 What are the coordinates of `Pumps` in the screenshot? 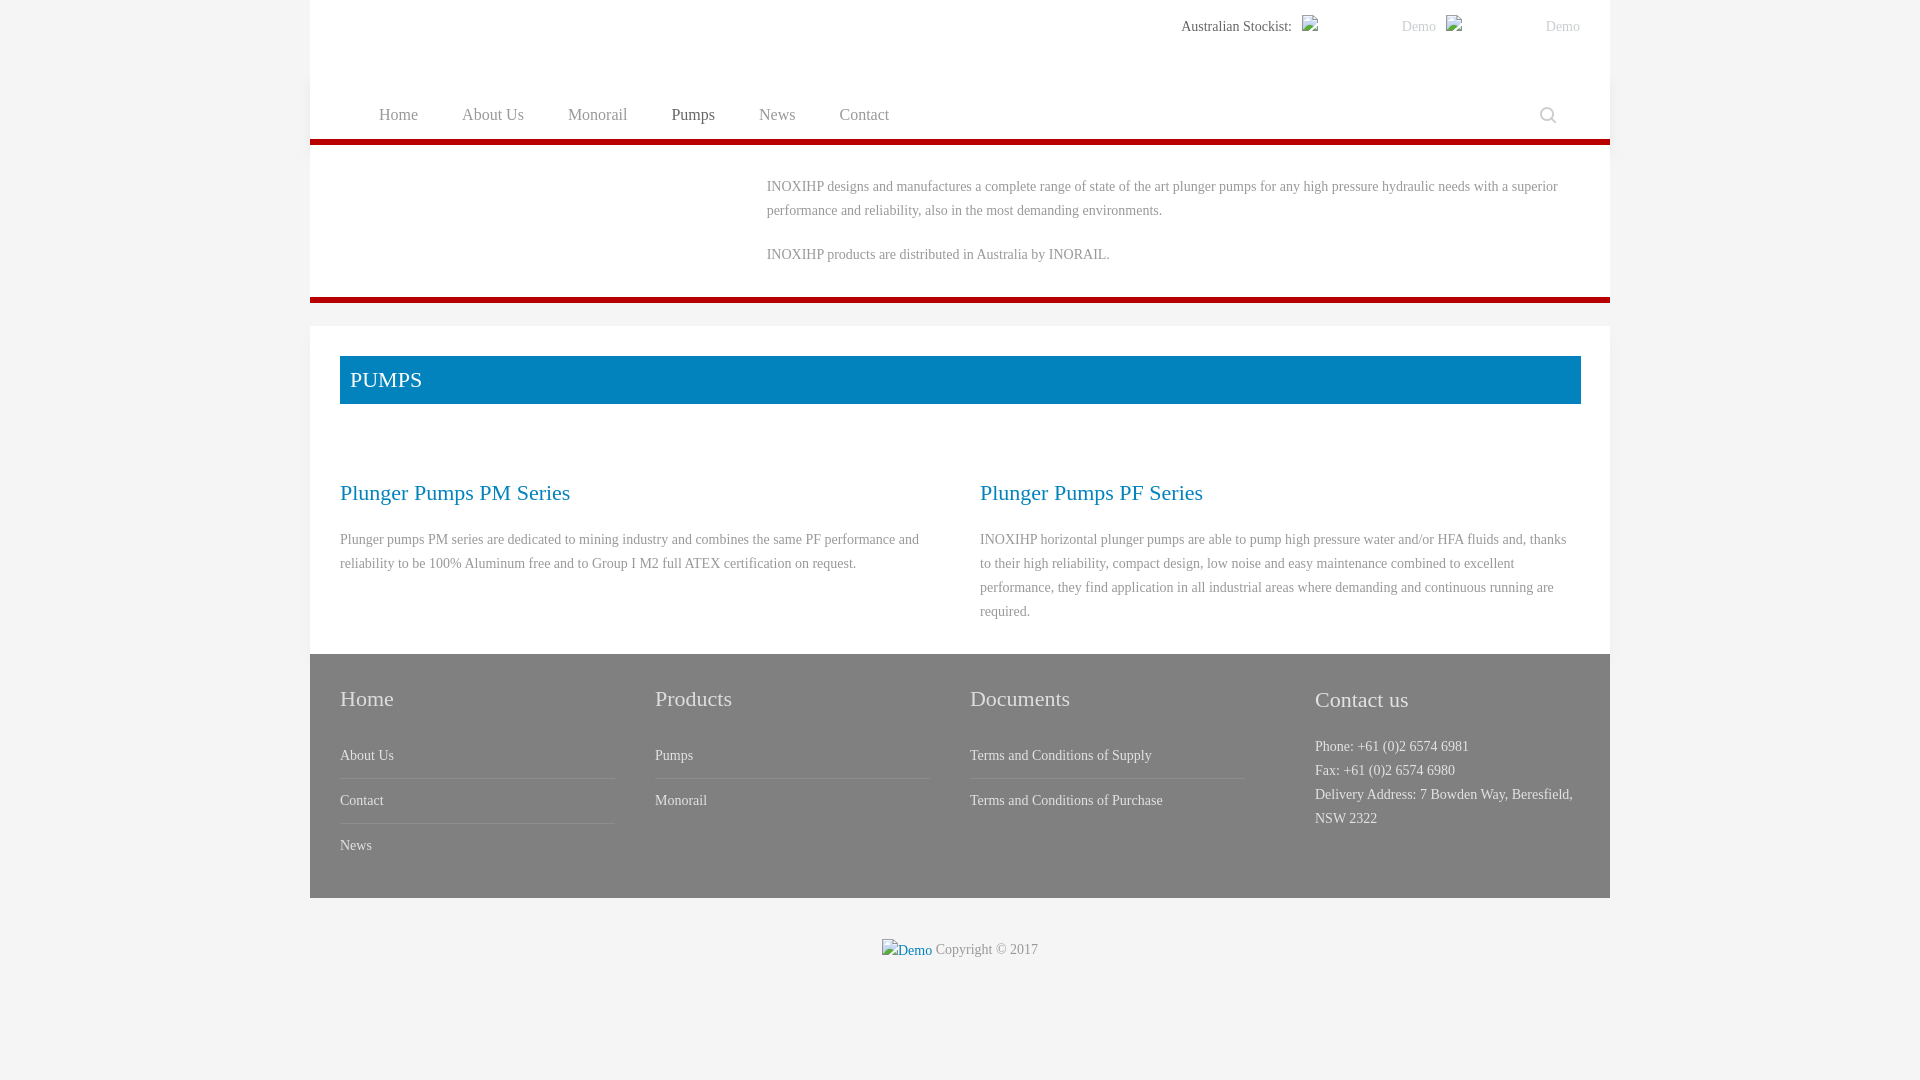 It's located at (693, 115).